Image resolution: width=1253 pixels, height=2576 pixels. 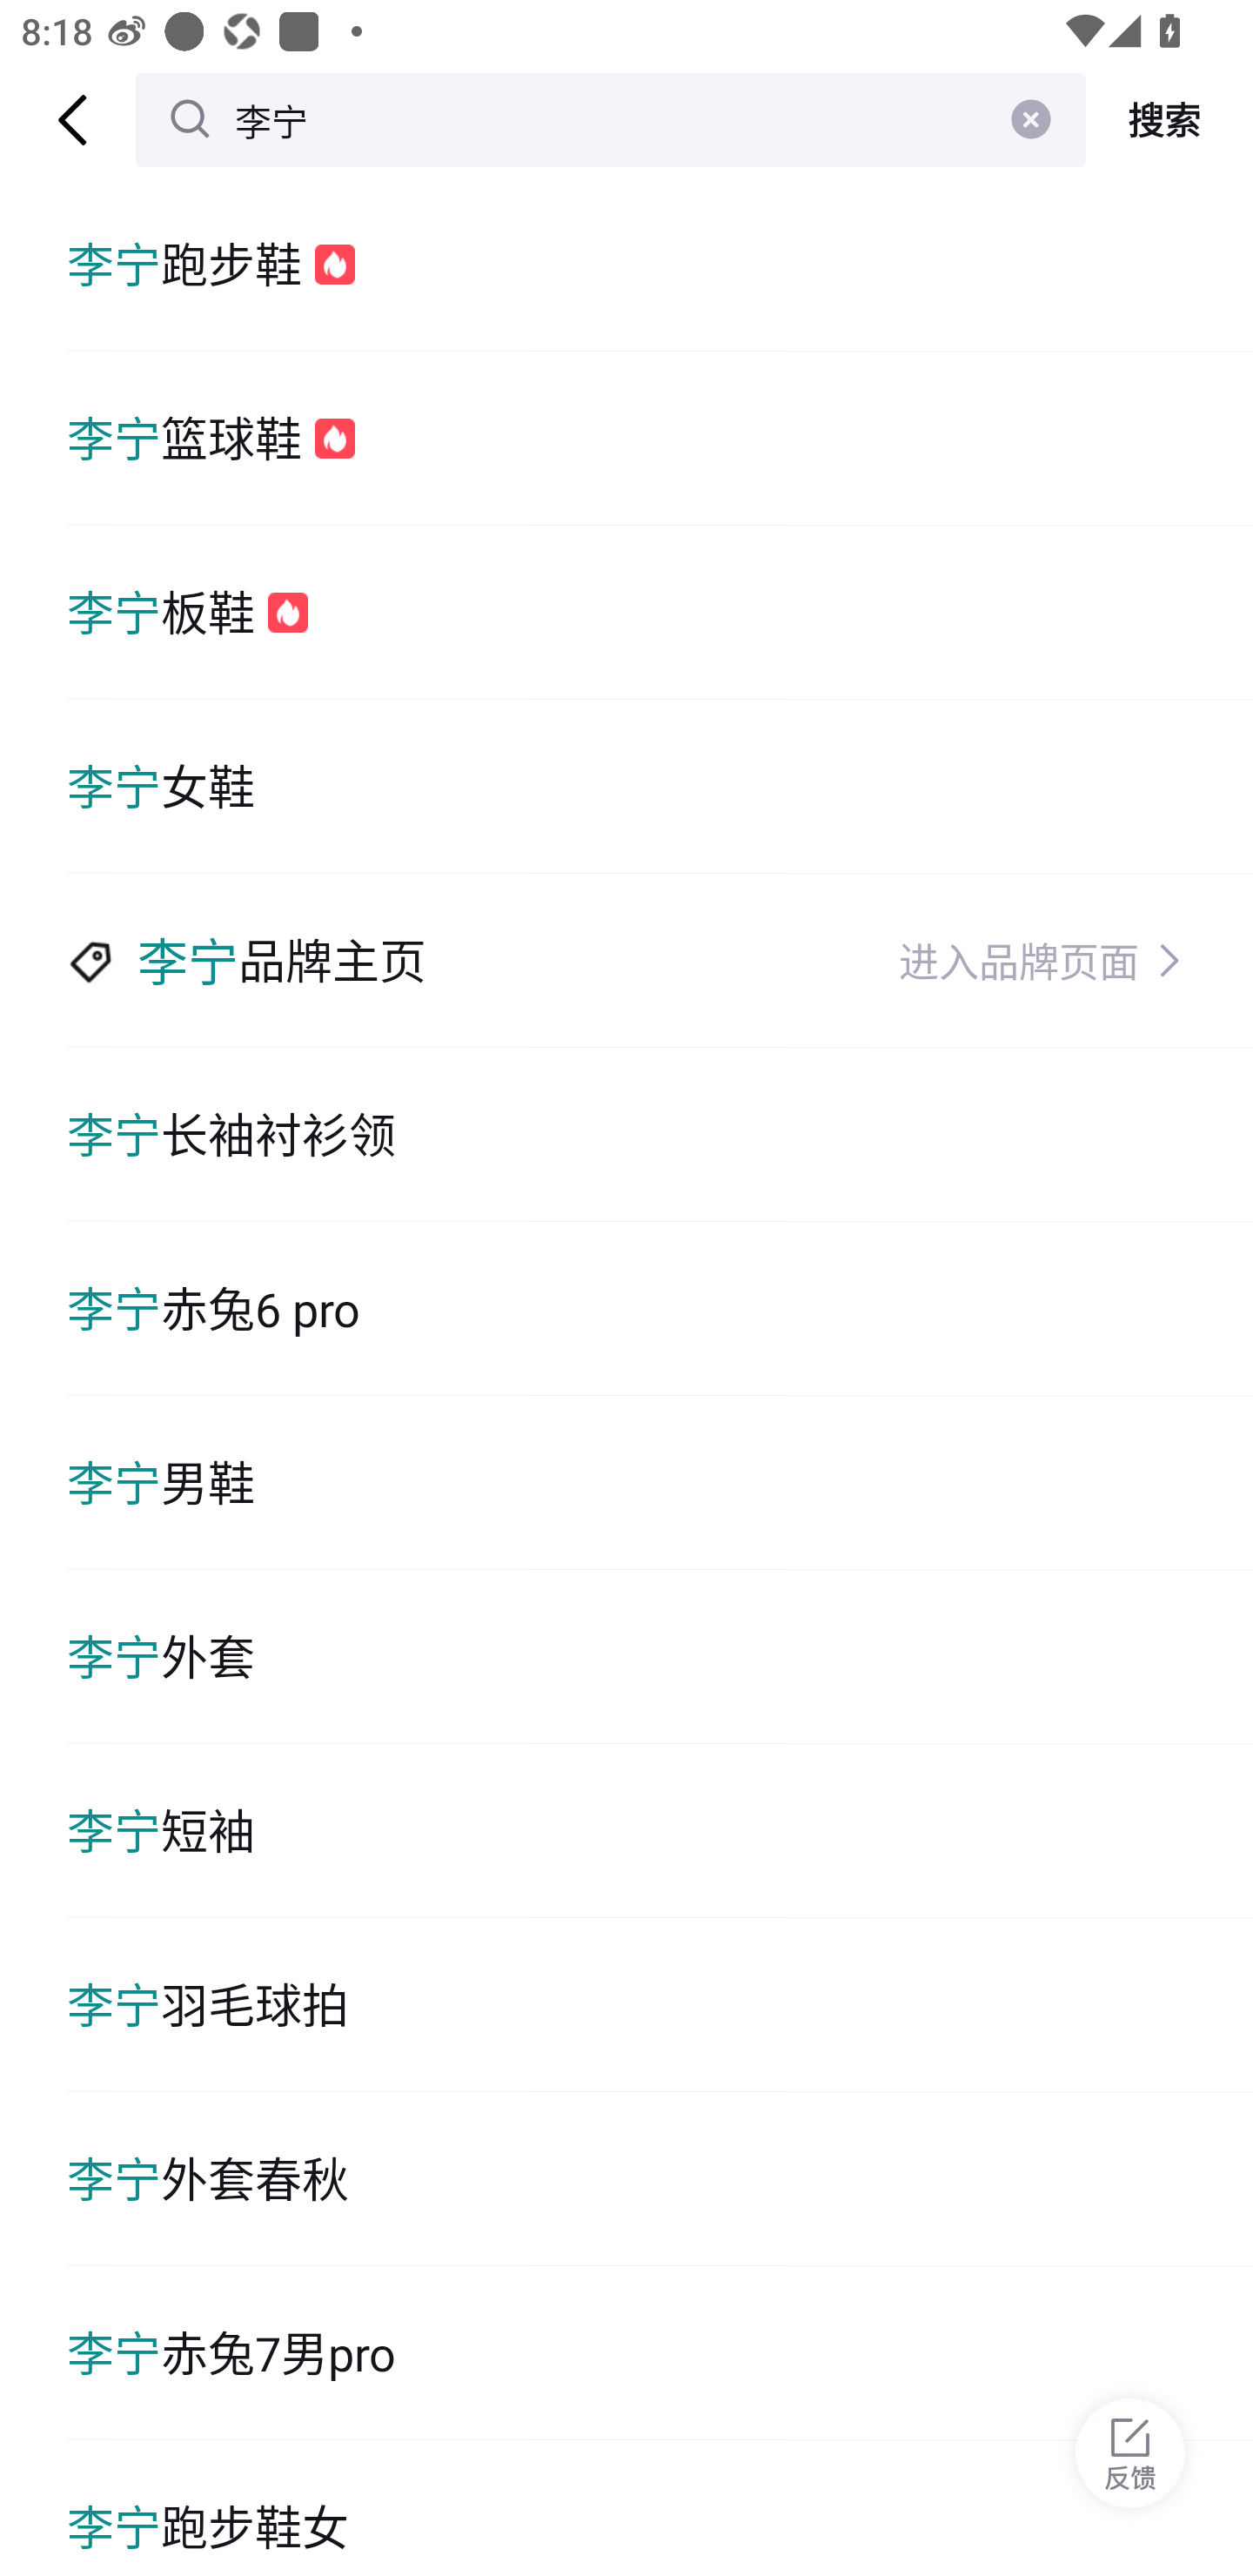 I want to click on 李宁跑步鞋女, so click(x=660, y=2508).